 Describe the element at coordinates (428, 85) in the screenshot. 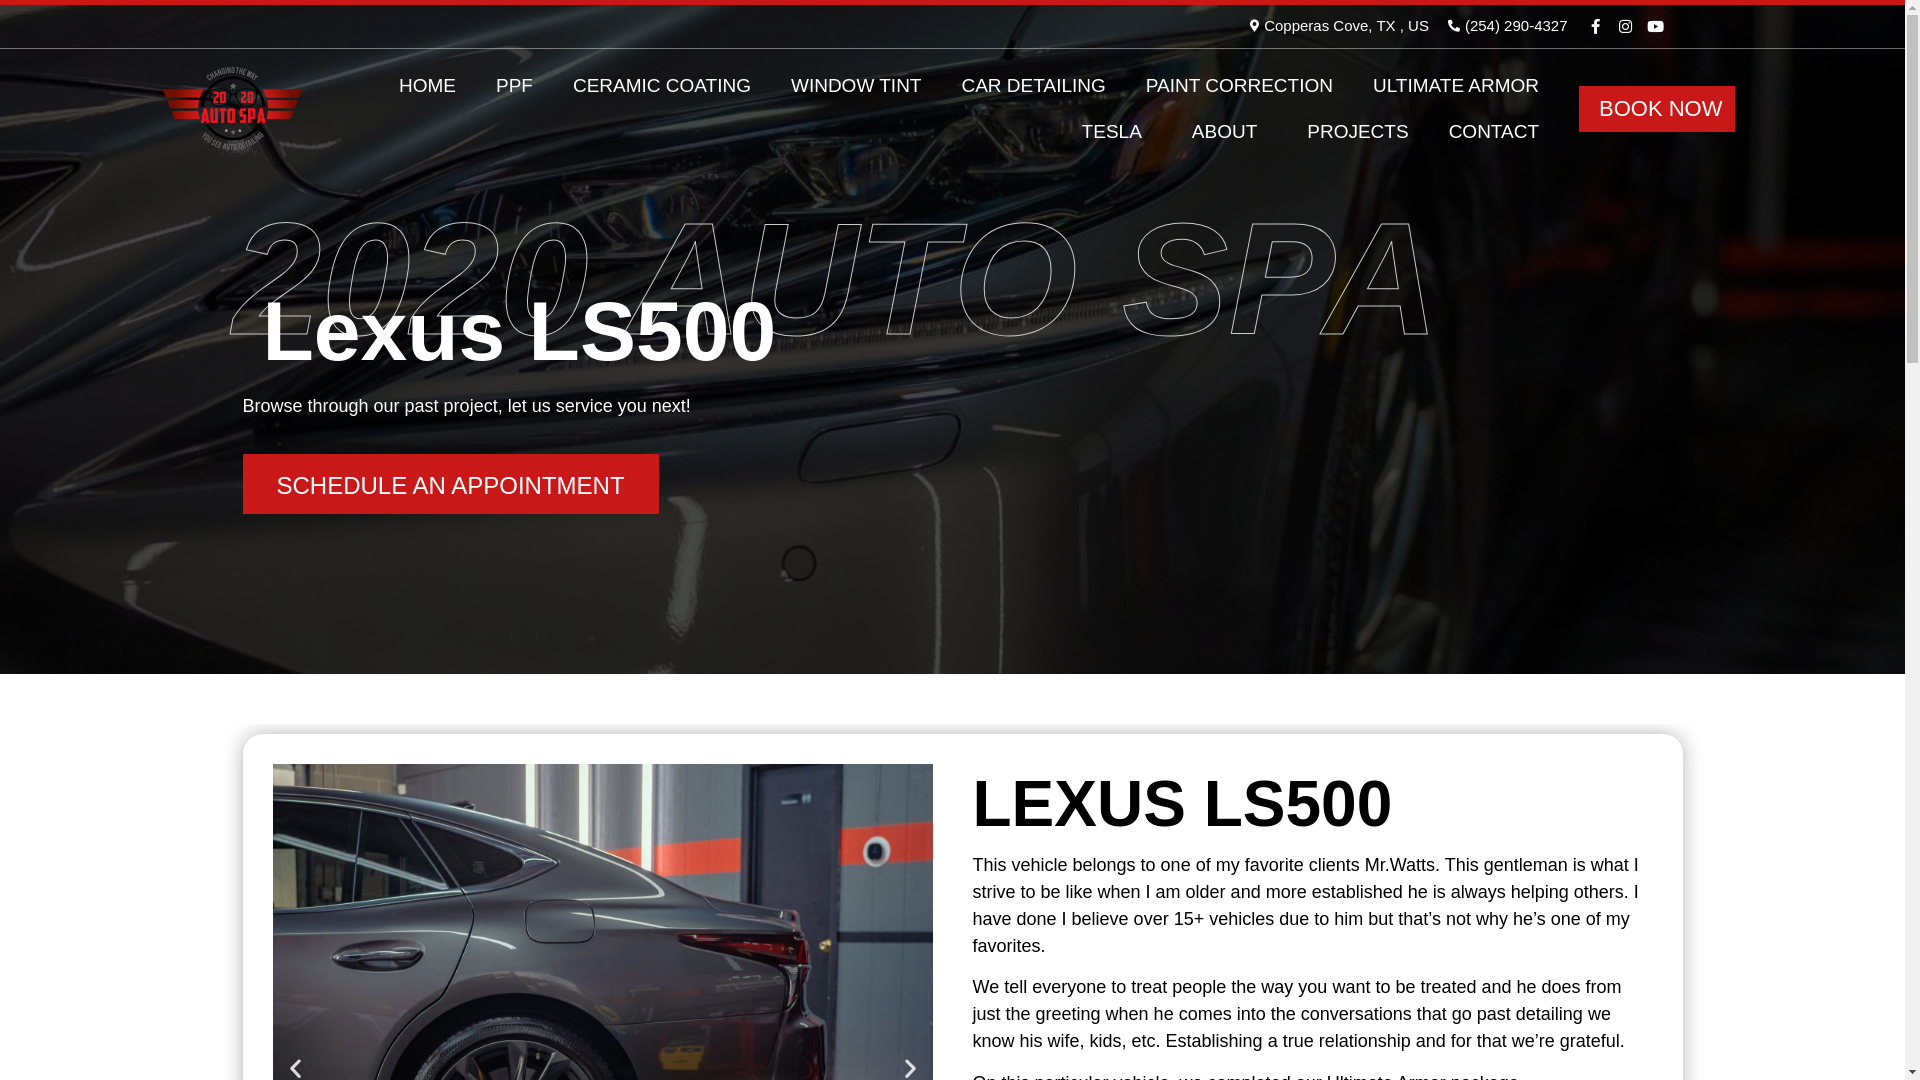

I see `HOME` at that location.